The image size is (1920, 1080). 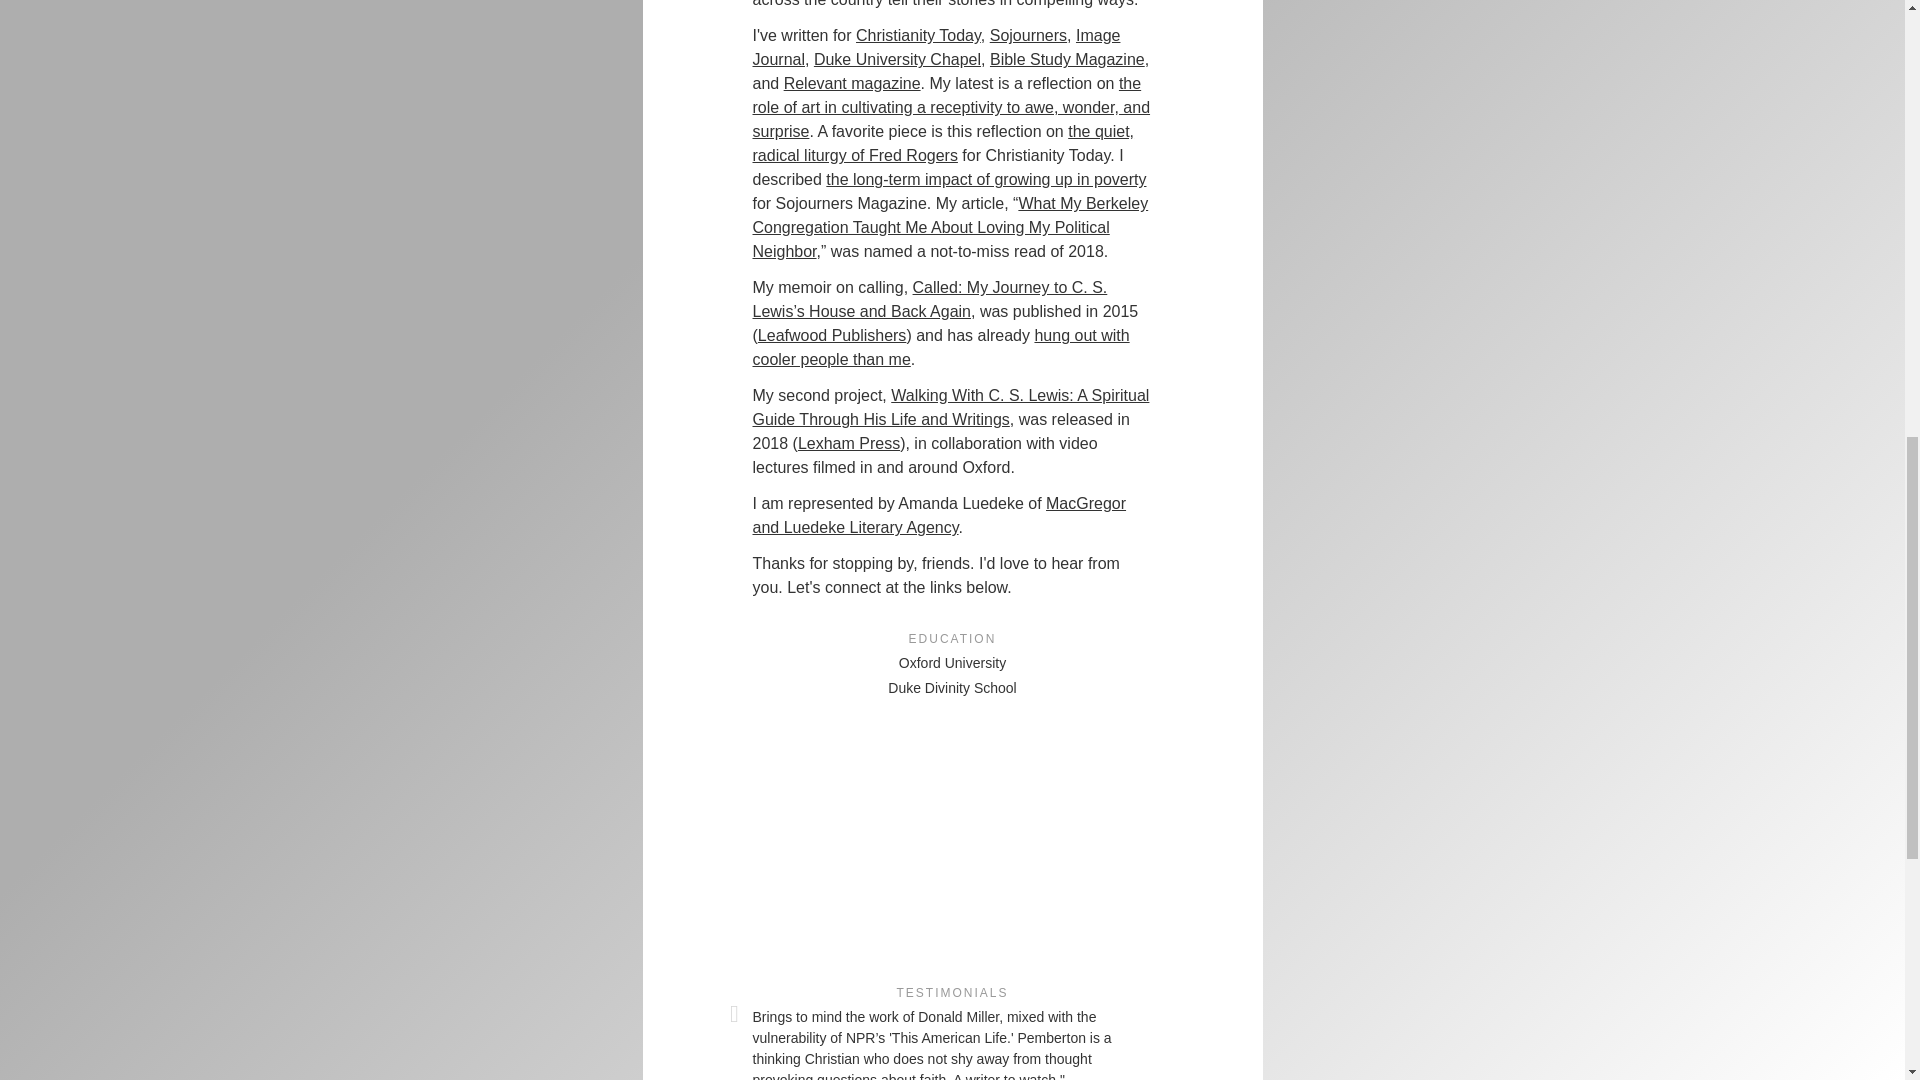 I want to click on hung out with cooler people than me, so click(x=940, y=348).